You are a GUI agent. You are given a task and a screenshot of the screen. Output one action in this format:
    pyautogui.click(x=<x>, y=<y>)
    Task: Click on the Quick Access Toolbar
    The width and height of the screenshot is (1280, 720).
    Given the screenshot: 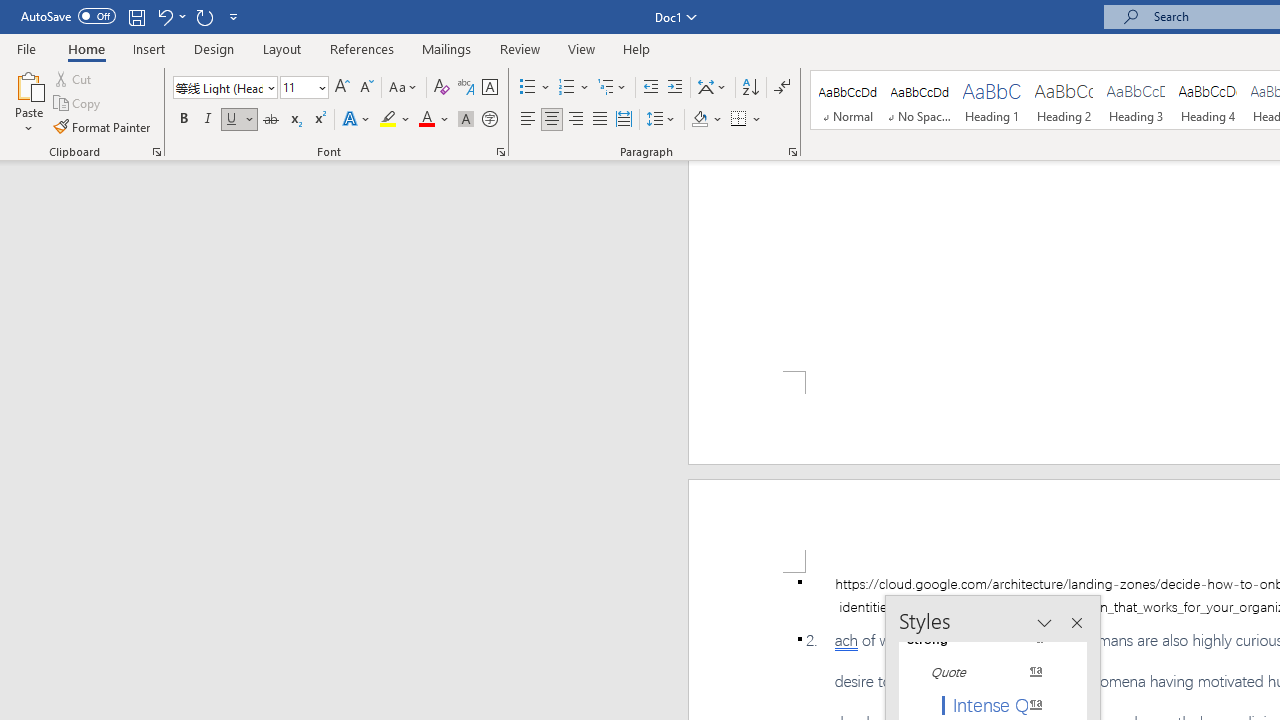 What is the action you would take?
    pyautogui.click(x=132, y=16)
    